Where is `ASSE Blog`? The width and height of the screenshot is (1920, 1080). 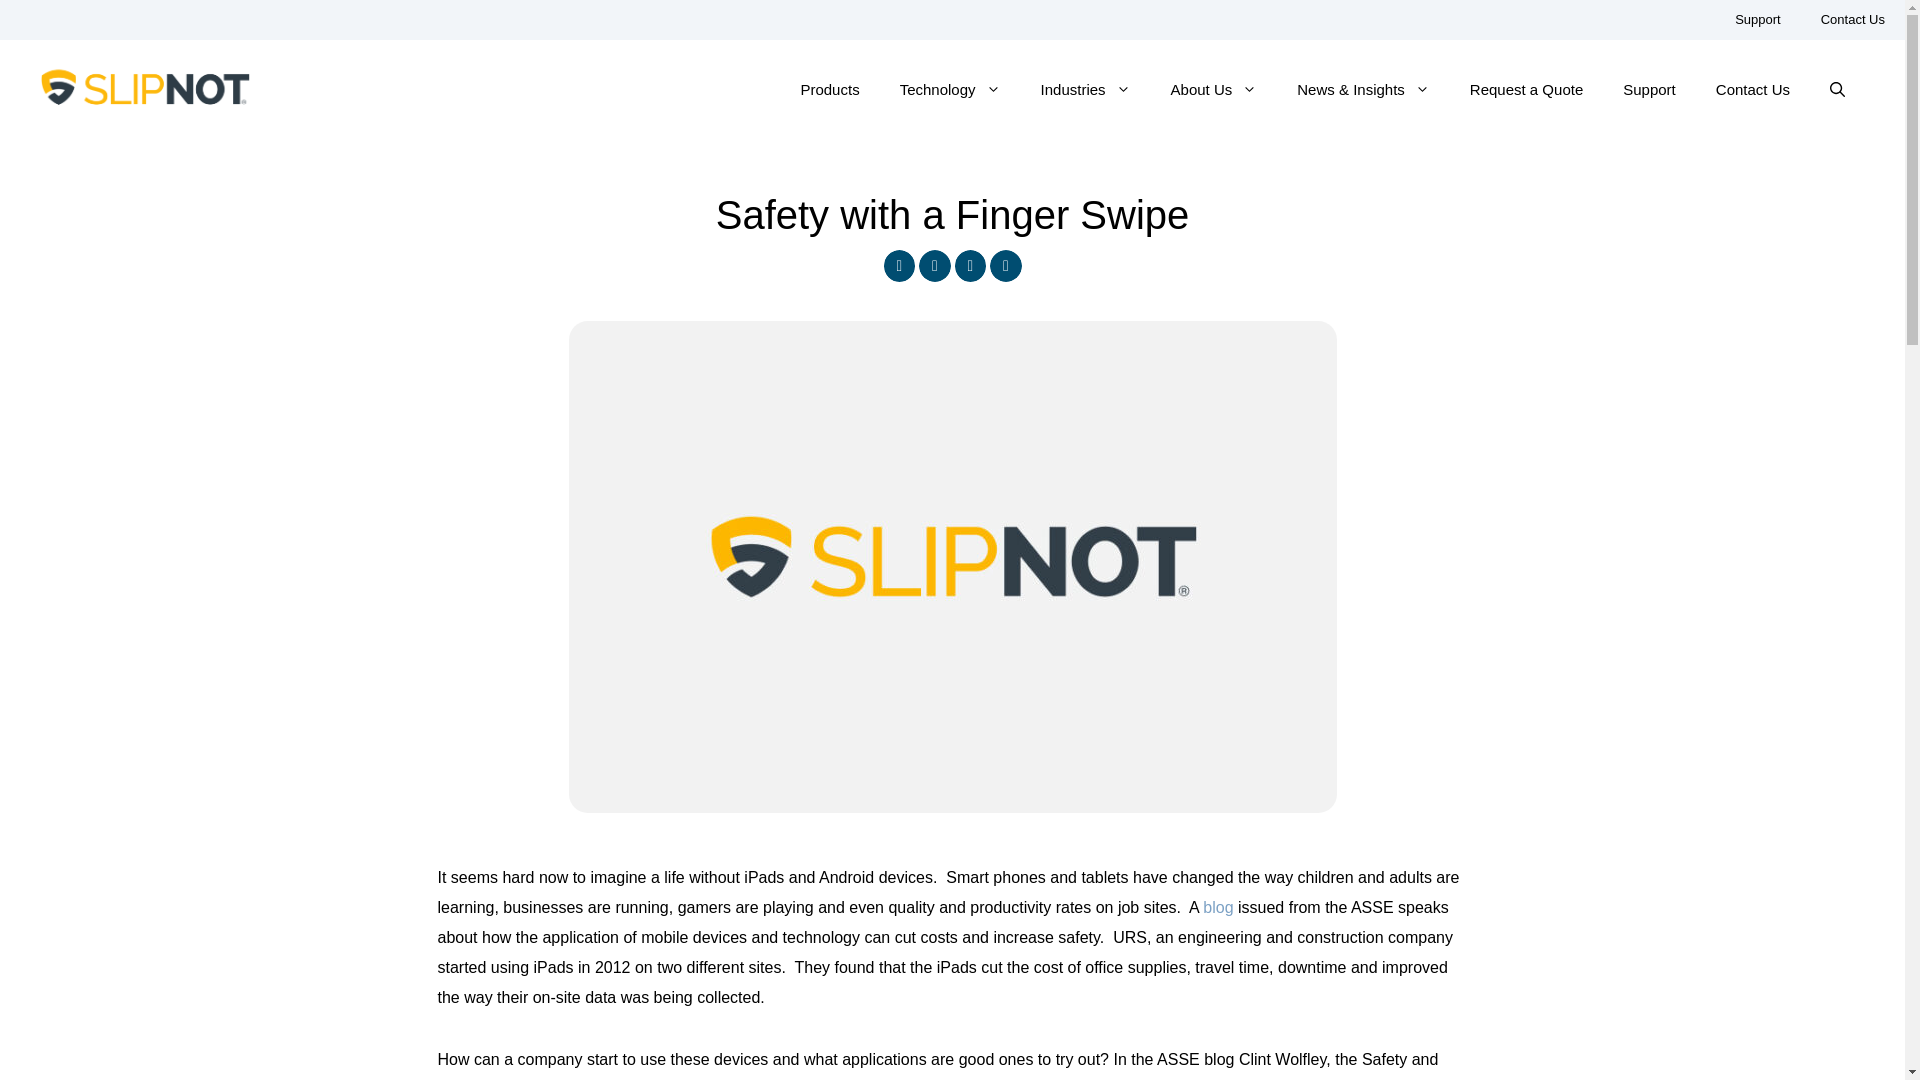
ASSE Blog is located at coordinates (1218, 906).